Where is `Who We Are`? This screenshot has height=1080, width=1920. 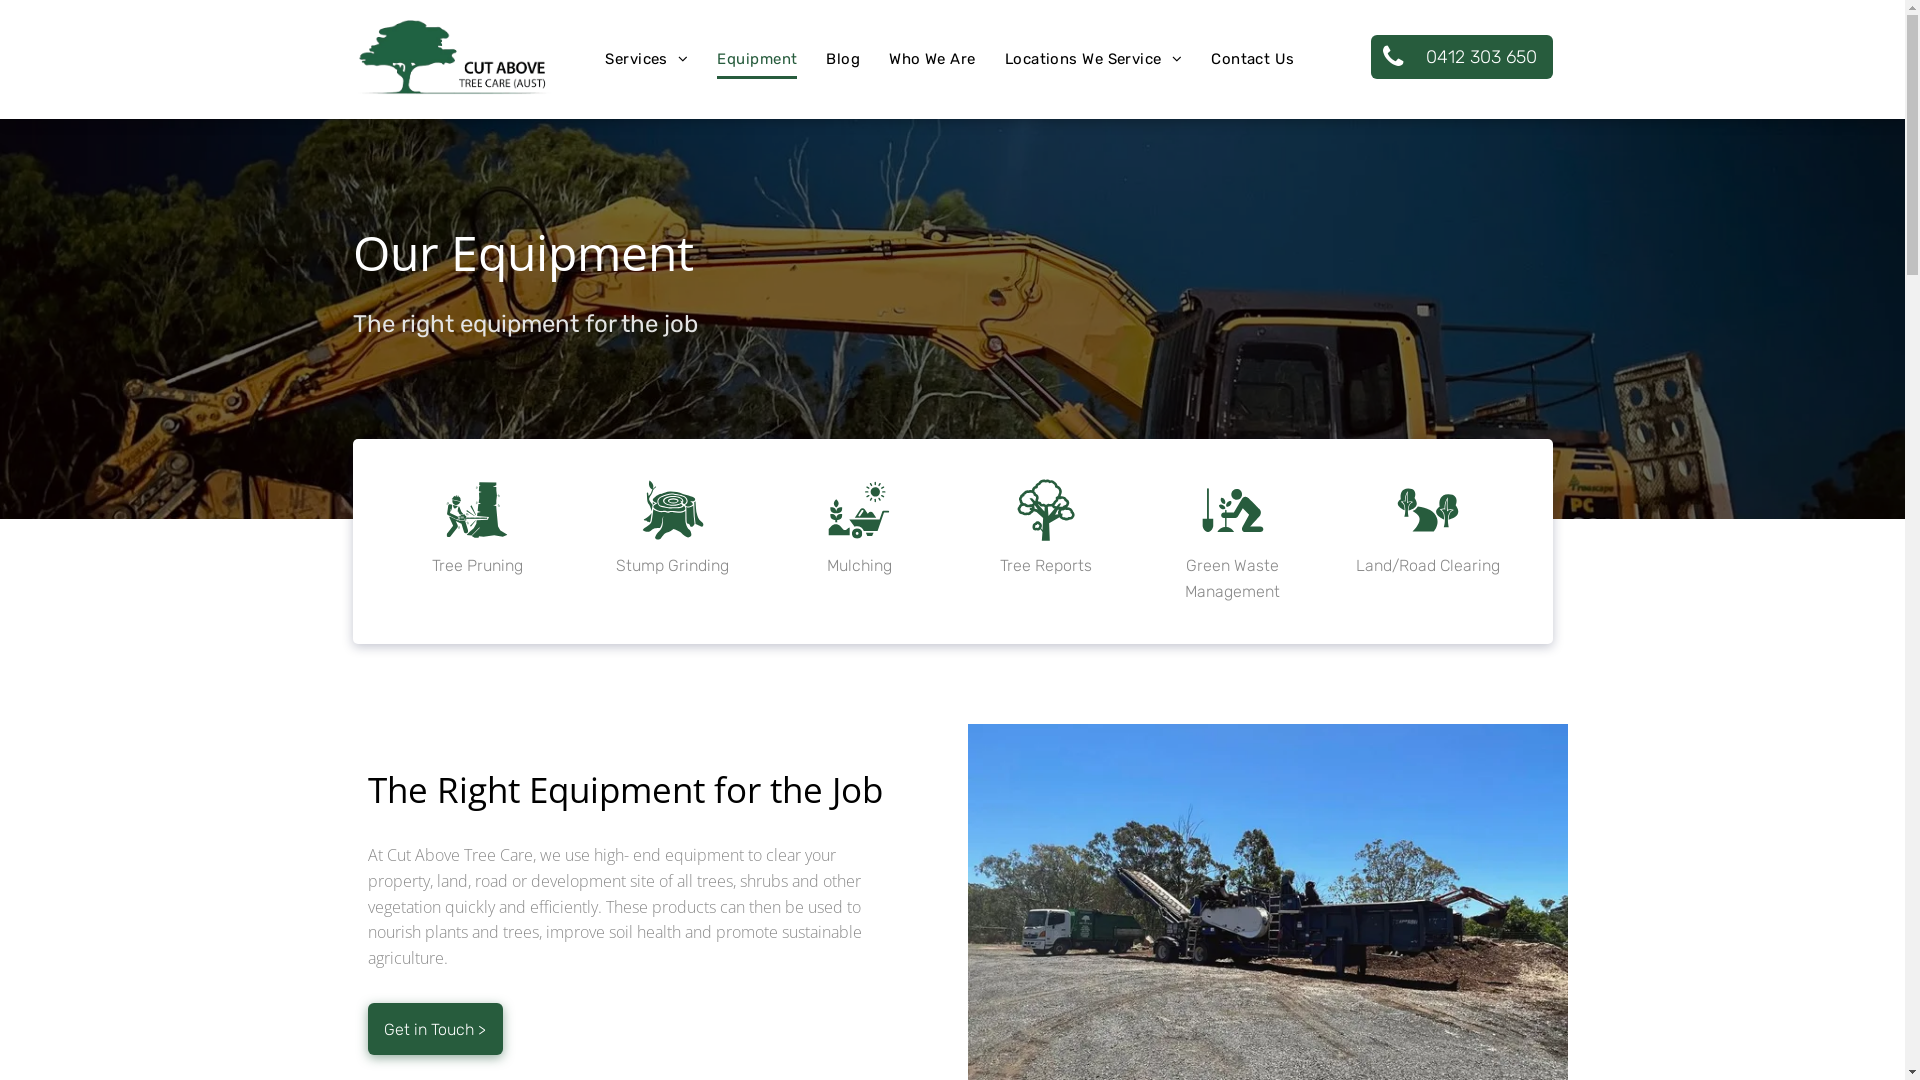
Who We Are is located at coordinates (932, 60).